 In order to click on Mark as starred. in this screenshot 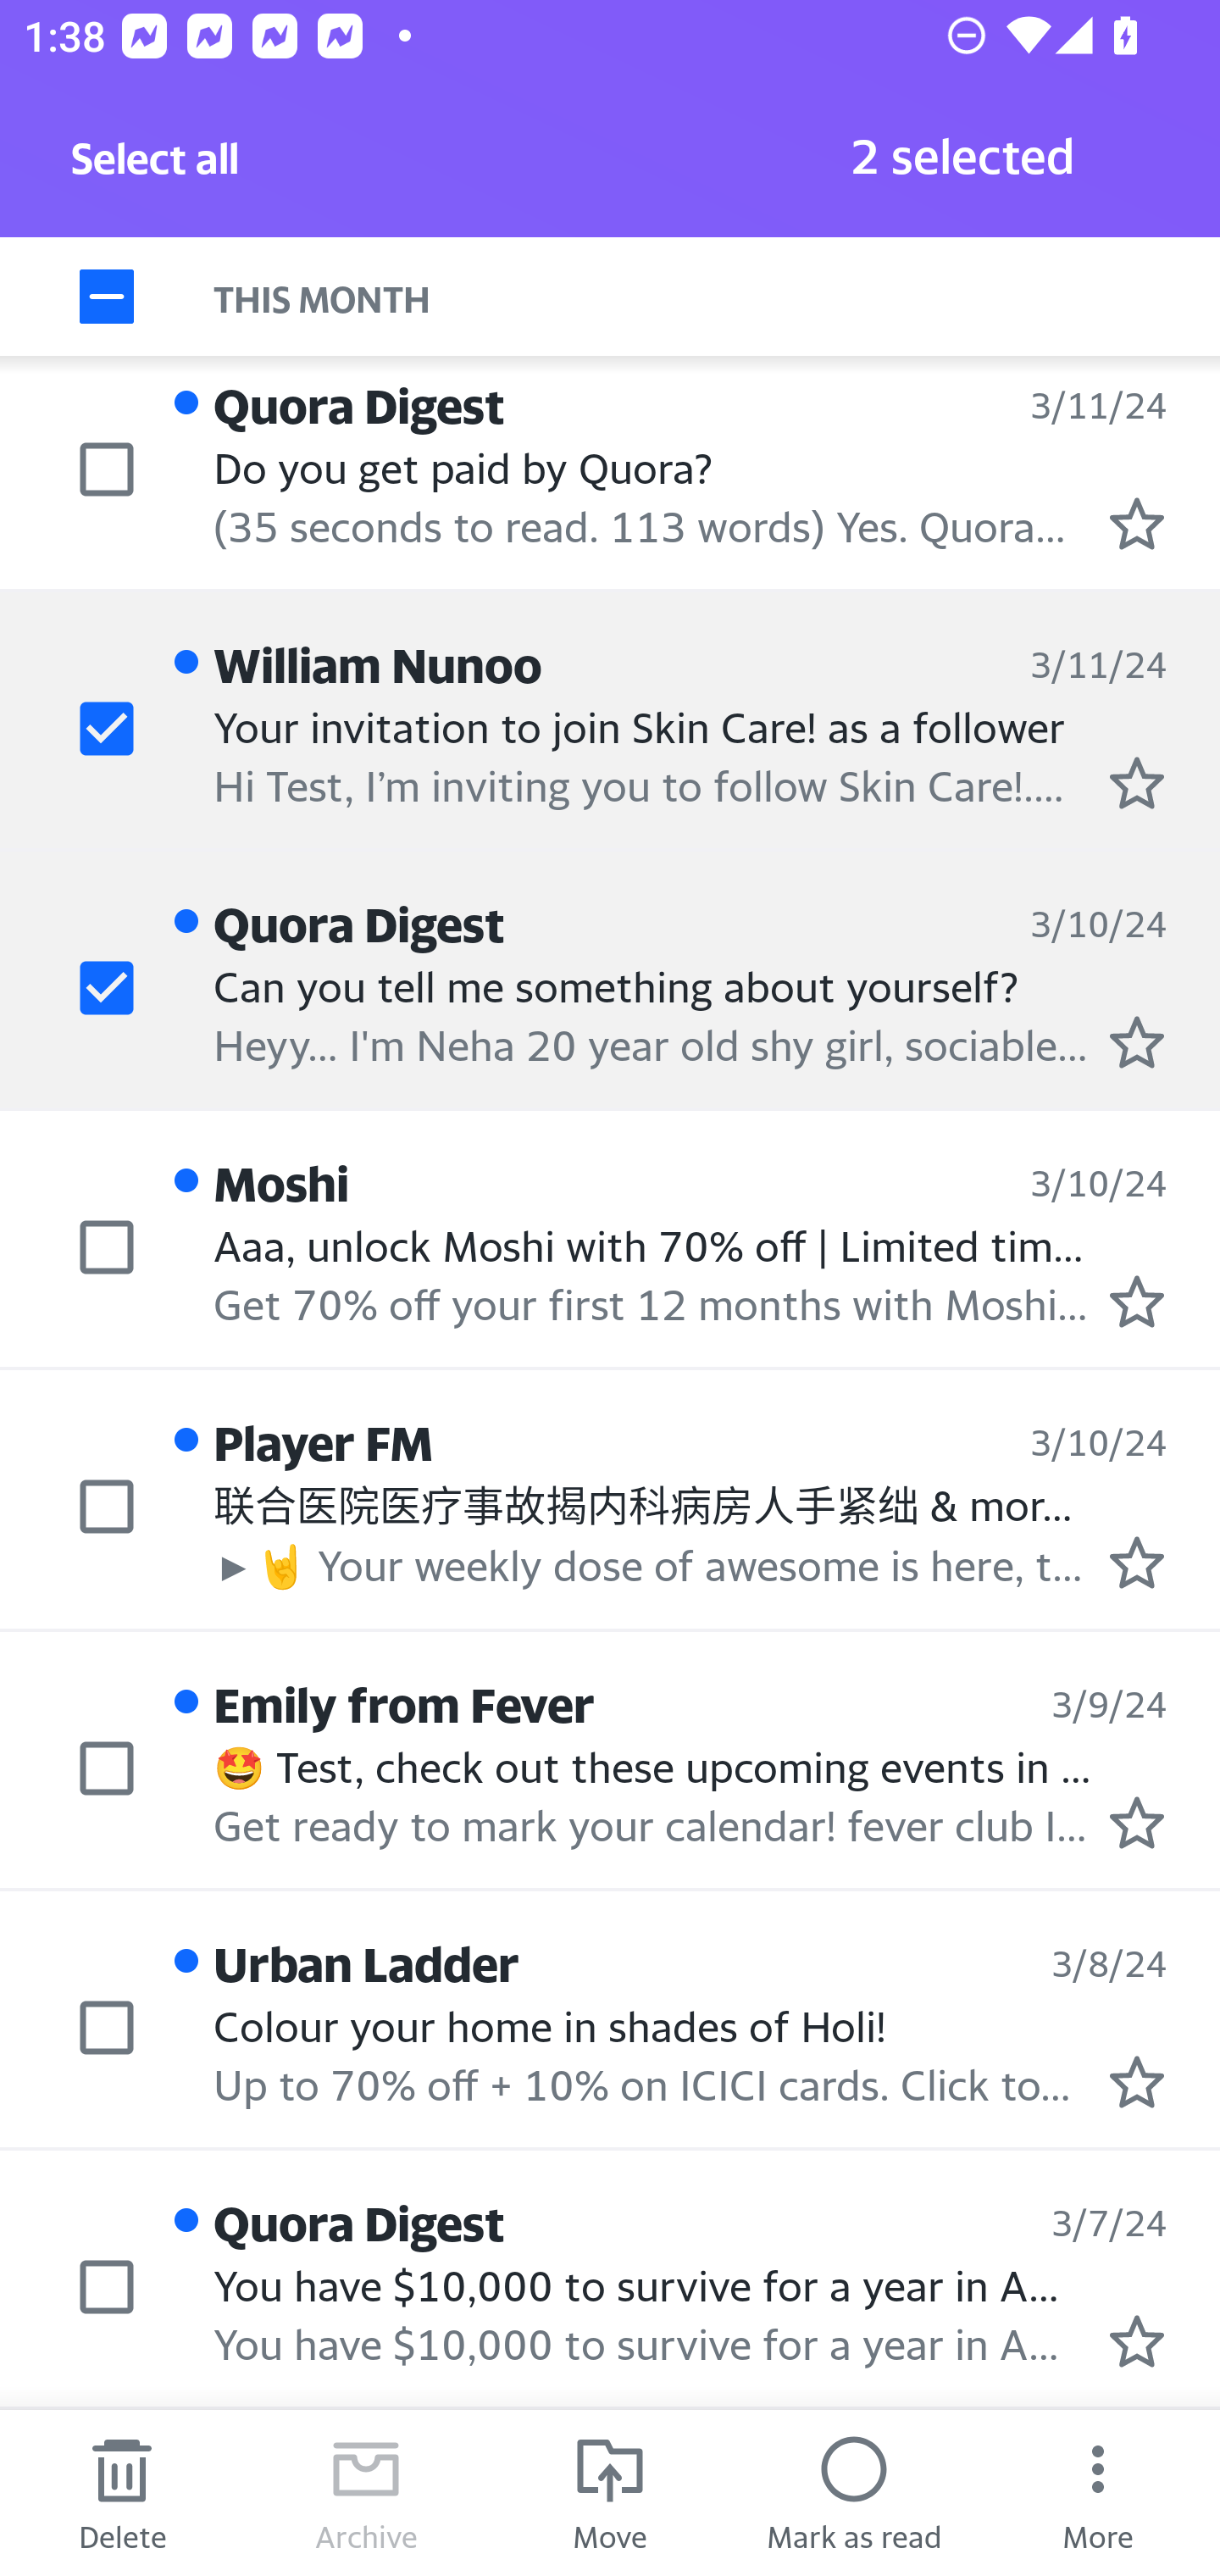, I will do `click(1137, 524)`.